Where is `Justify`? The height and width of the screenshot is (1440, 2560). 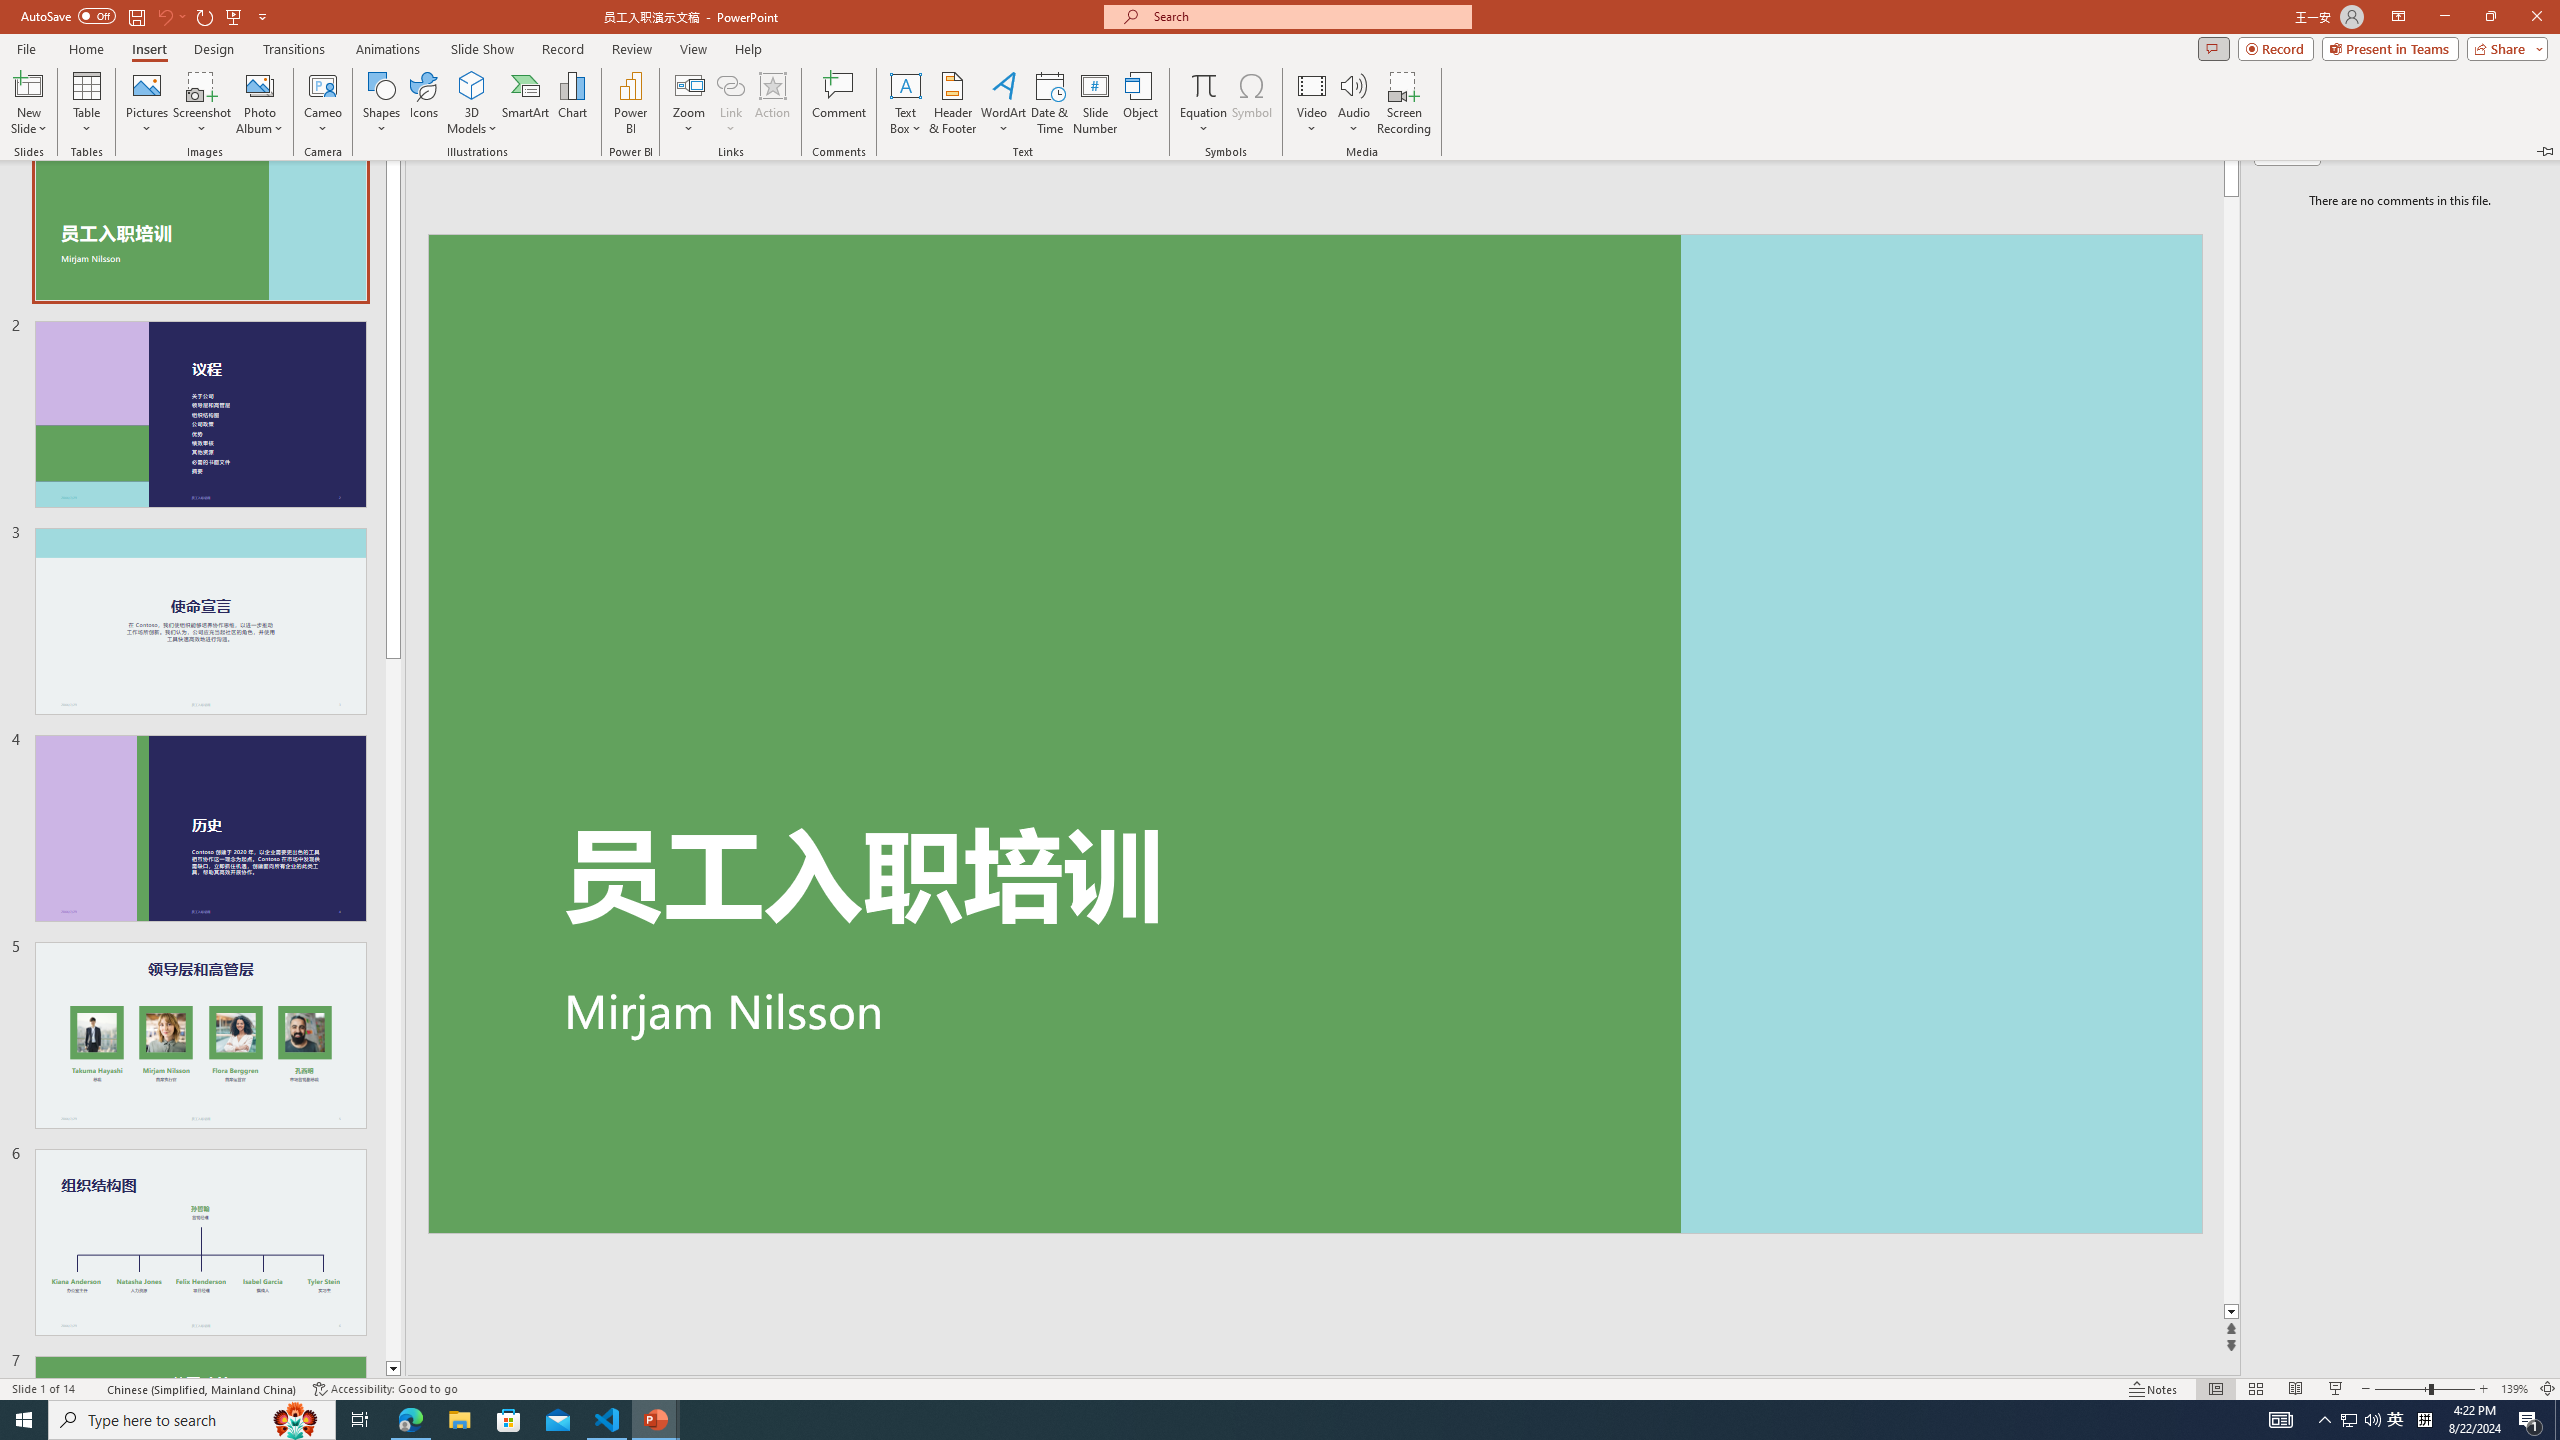
Justify is located at coordinates (834, 180).